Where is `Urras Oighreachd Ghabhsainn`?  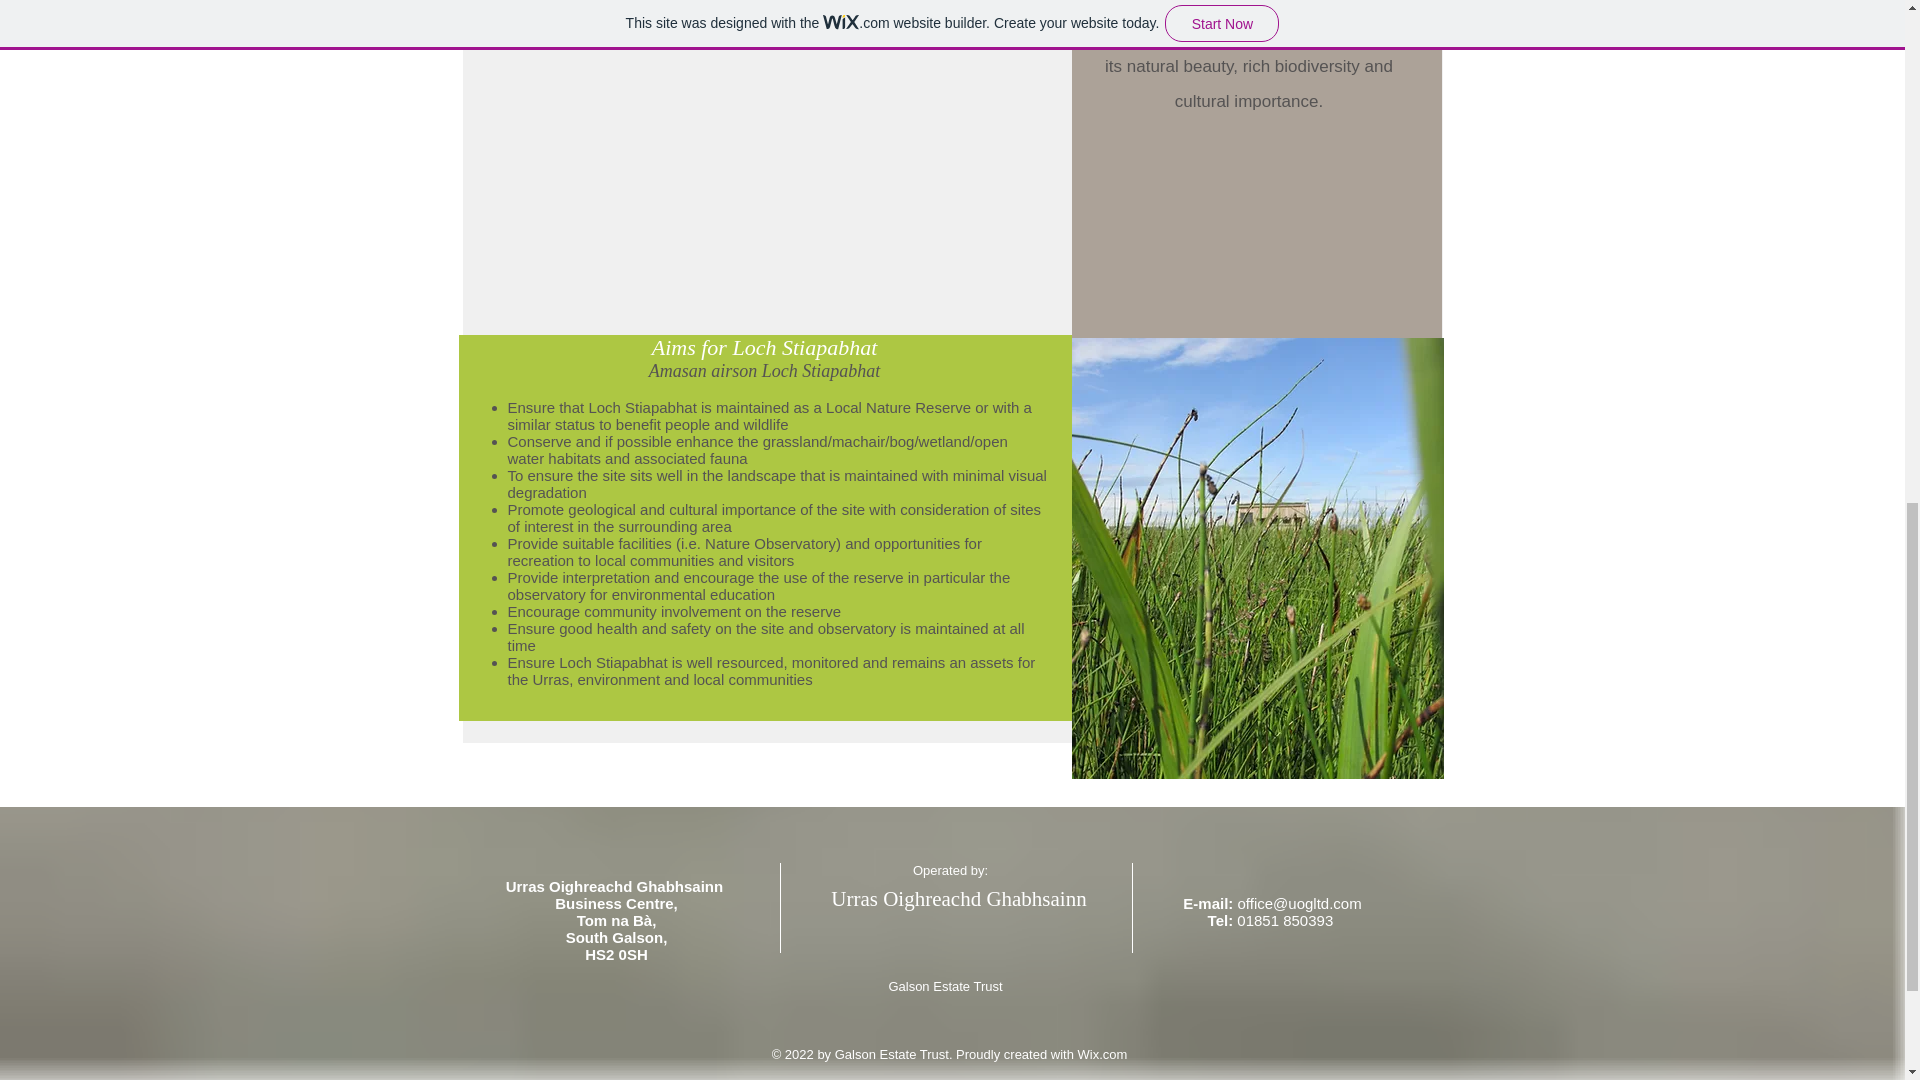
Urras Oighreachd Ghabhsainn is located at coordinates (958, 898).